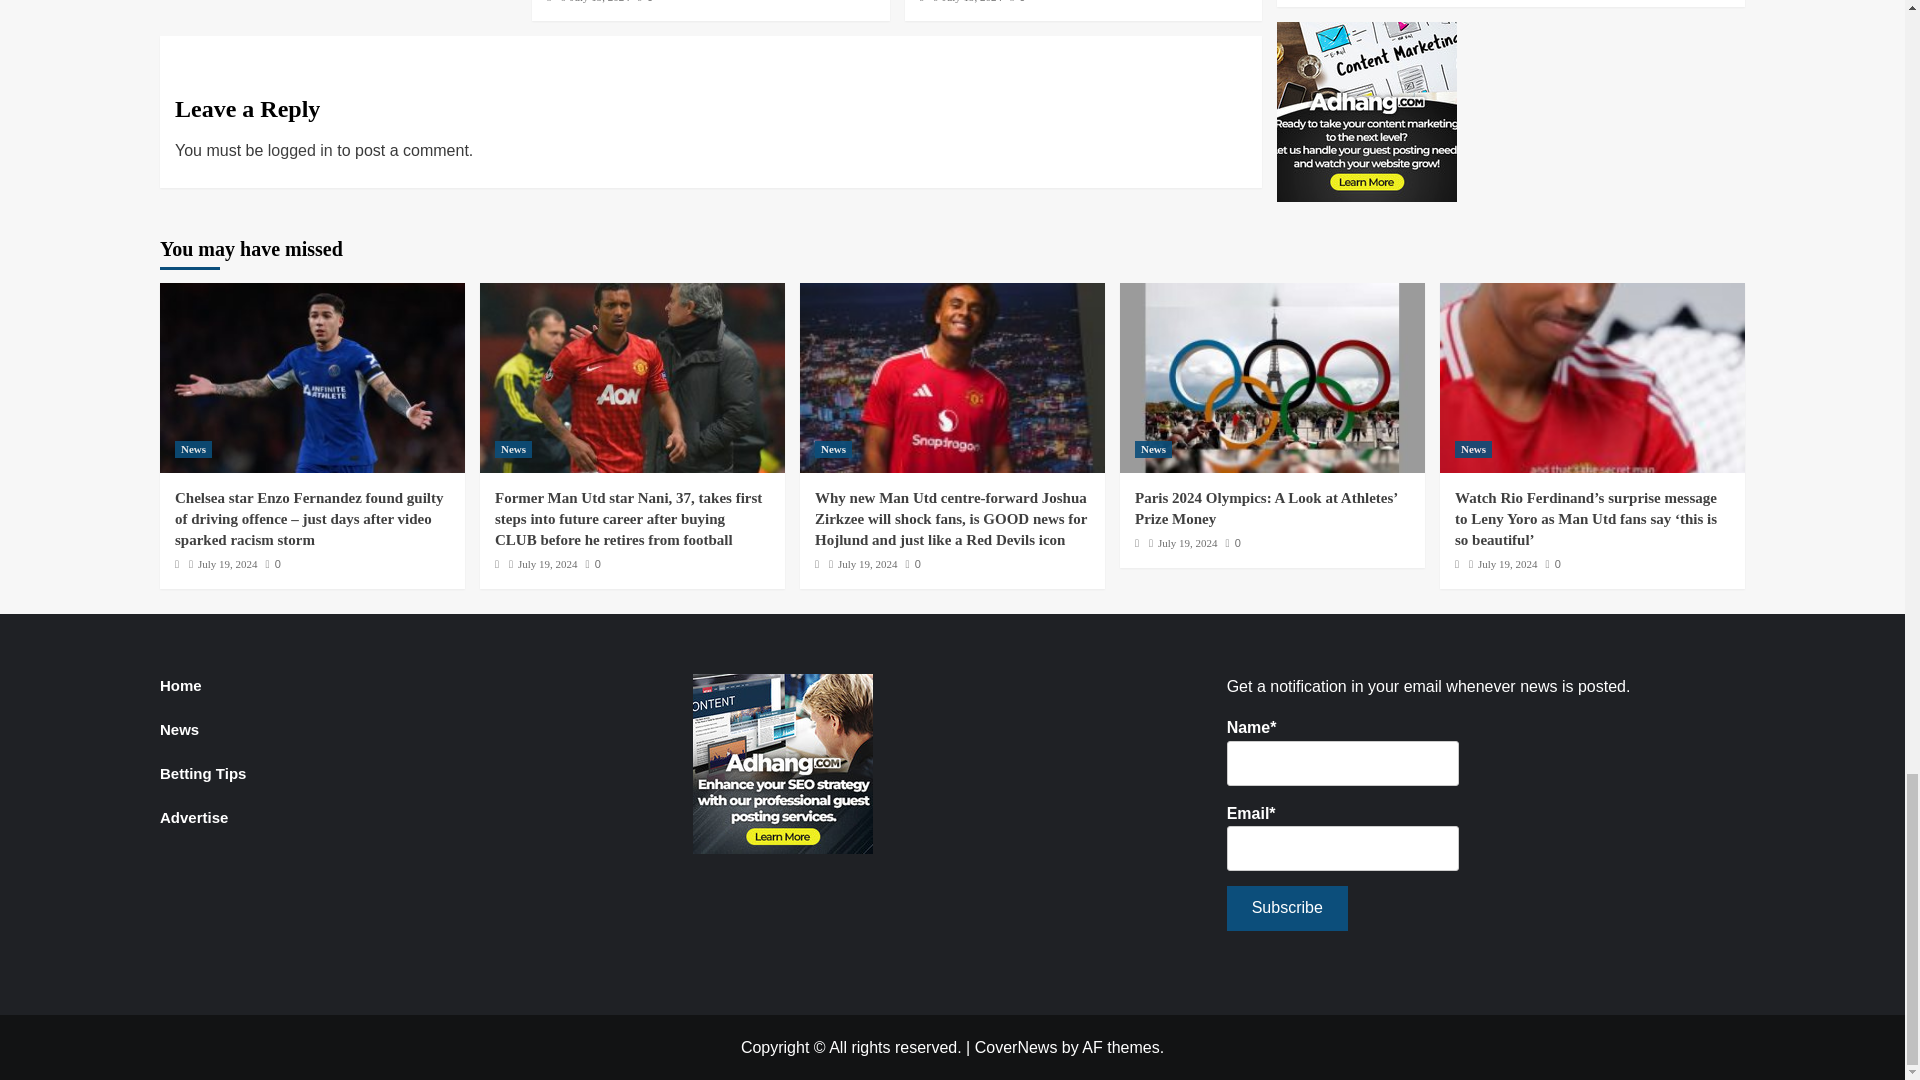 This screenshot has height=1080, width=1920. What do you see at coordinates (600, 2) in the screenshot?
I see `July 19, 2024` at bounding box center [600, 2].